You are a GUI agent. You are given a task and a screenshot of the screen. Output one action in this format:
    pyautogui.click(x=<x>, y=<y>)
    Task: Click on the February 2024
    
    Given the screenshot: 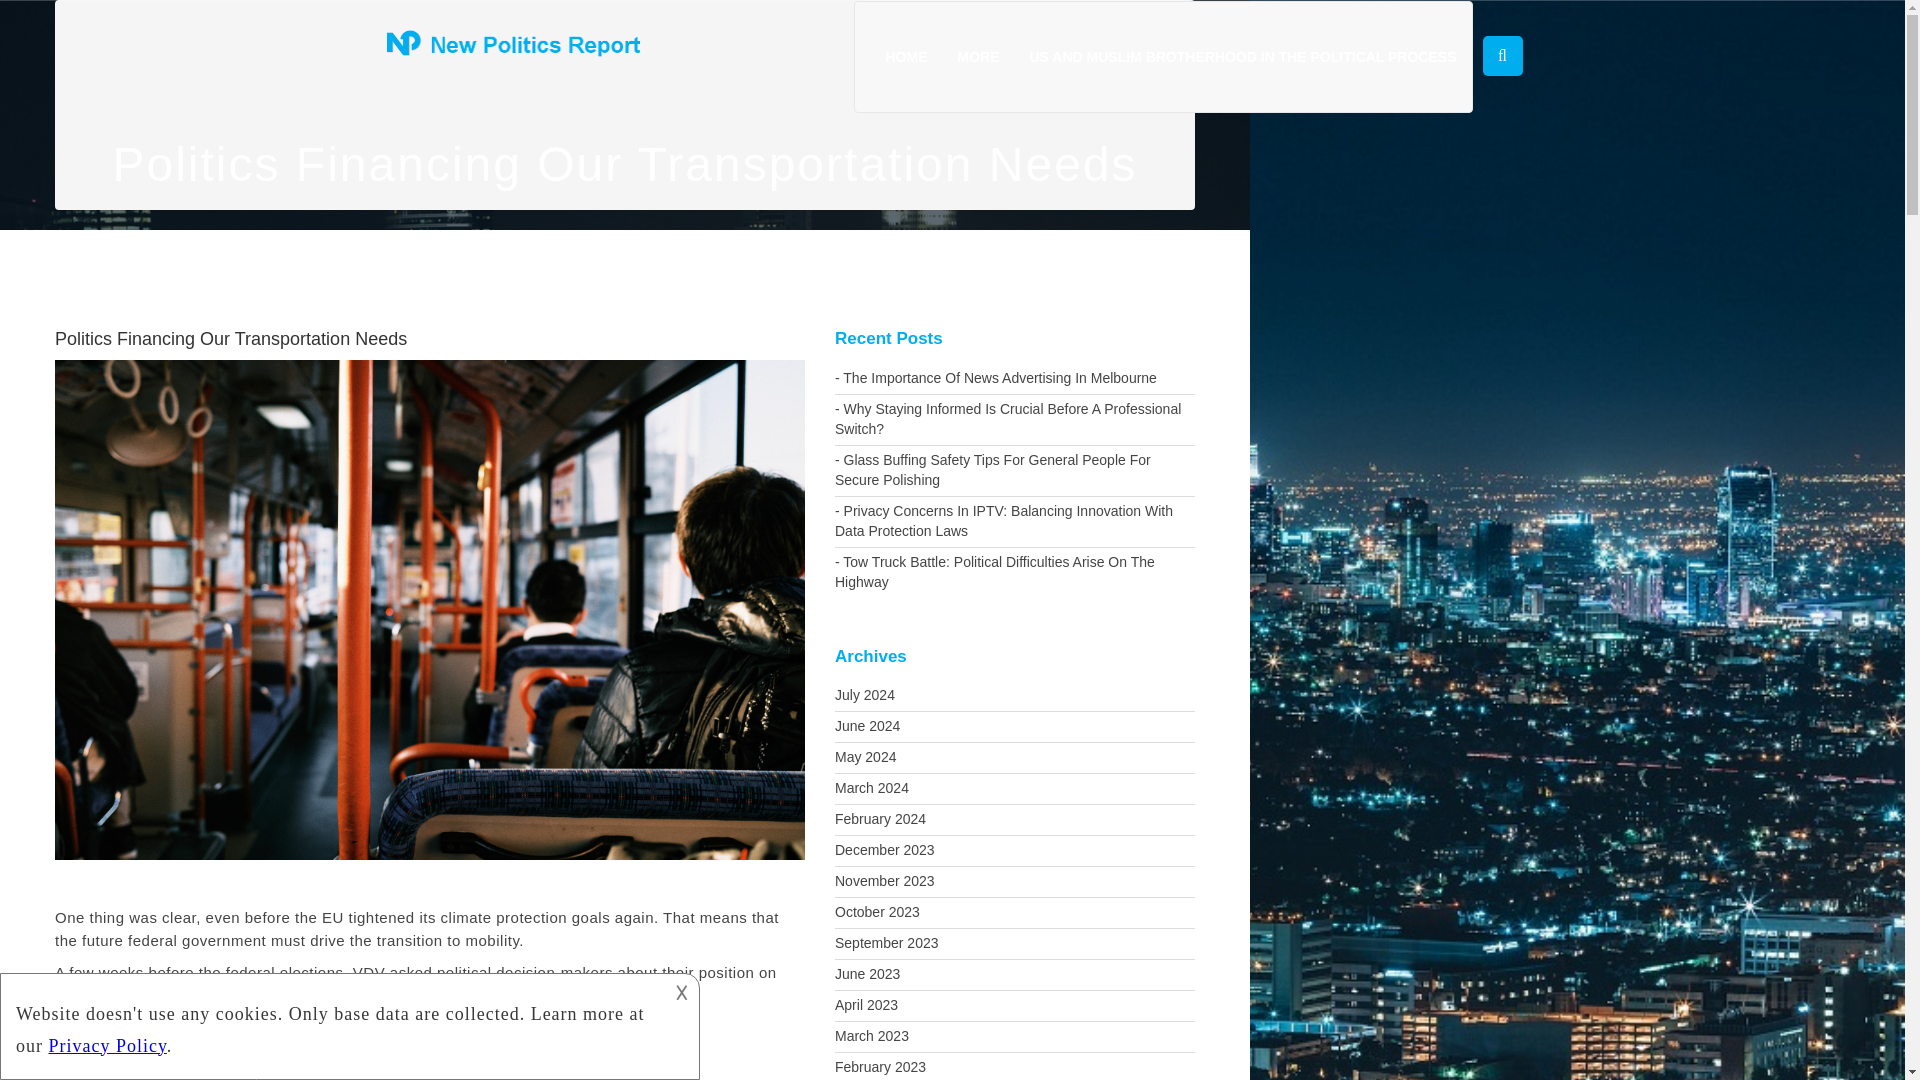 What is the action you would take?
    pyautogui.click(x=1014, y=819)
    